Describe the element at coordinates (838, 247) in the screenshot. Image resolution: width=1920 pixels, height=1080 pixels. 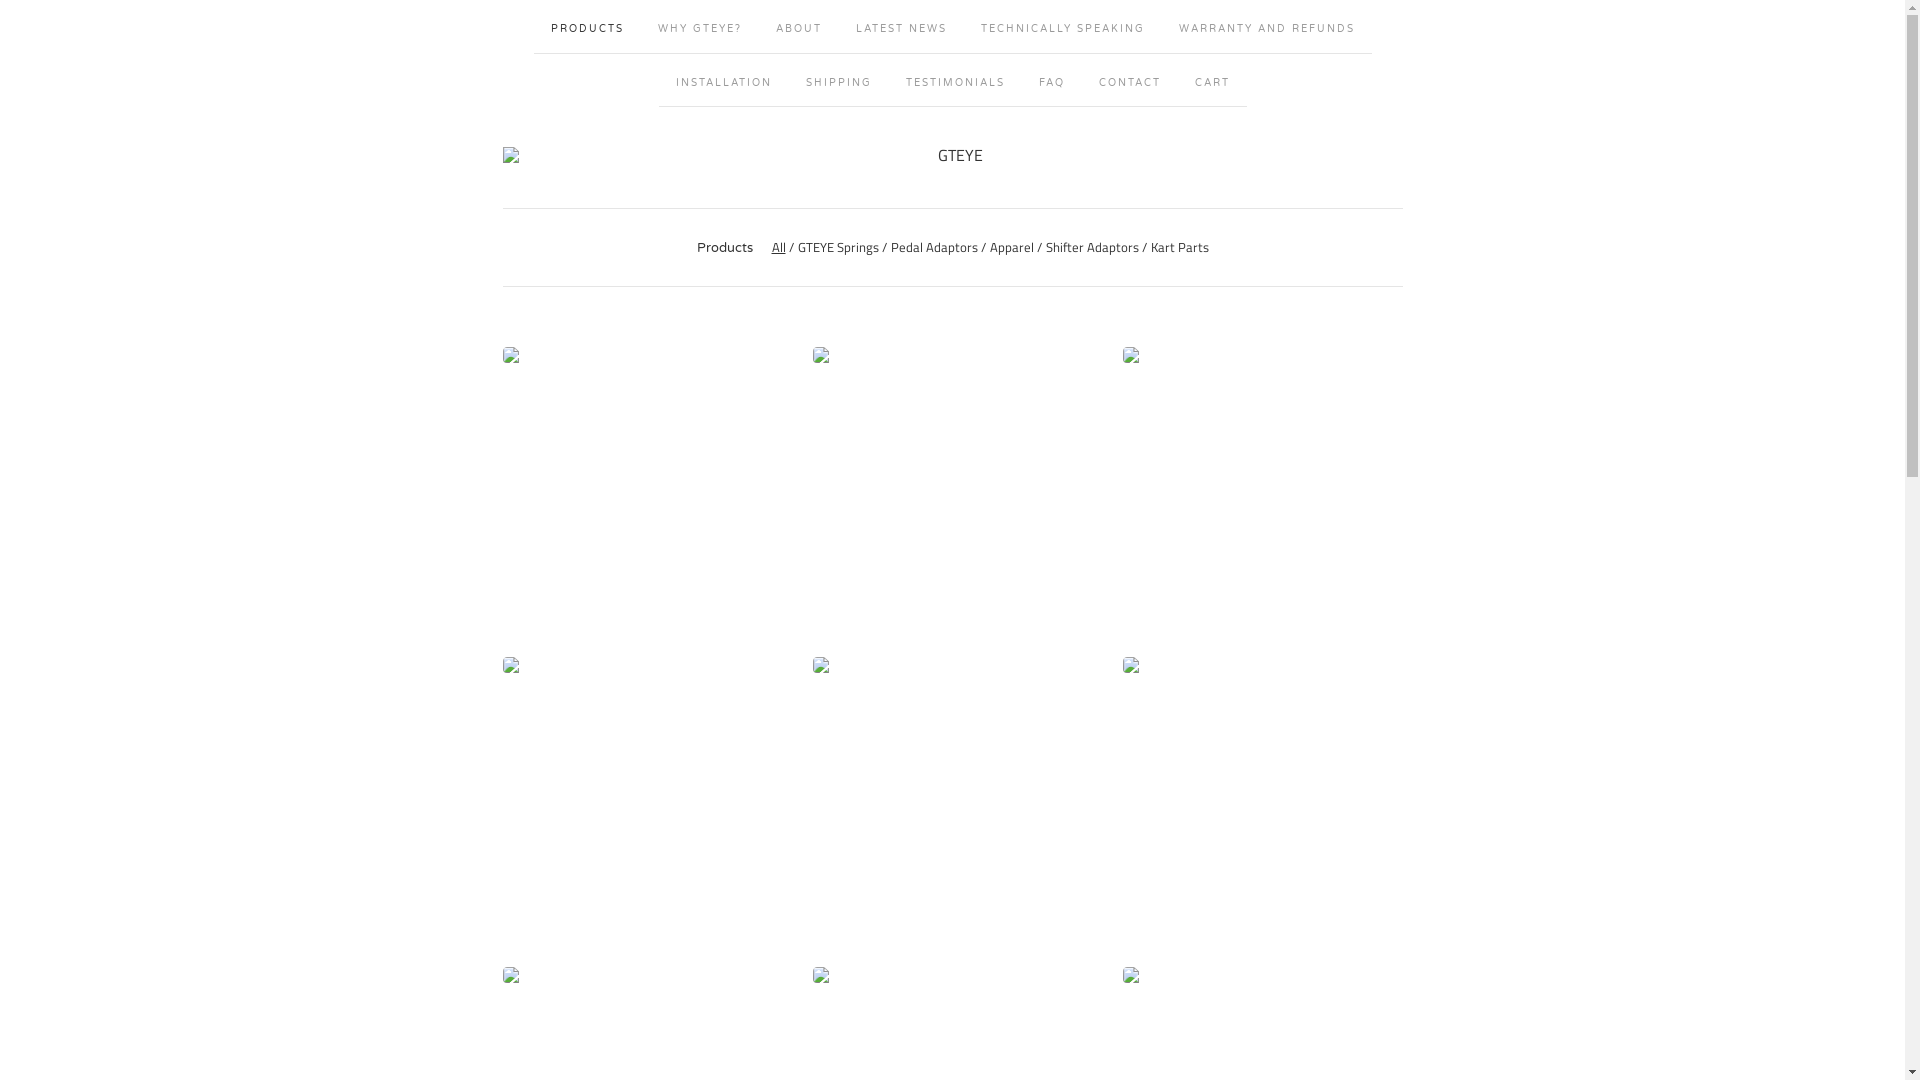
I see `GTEYE Springs` at that location.